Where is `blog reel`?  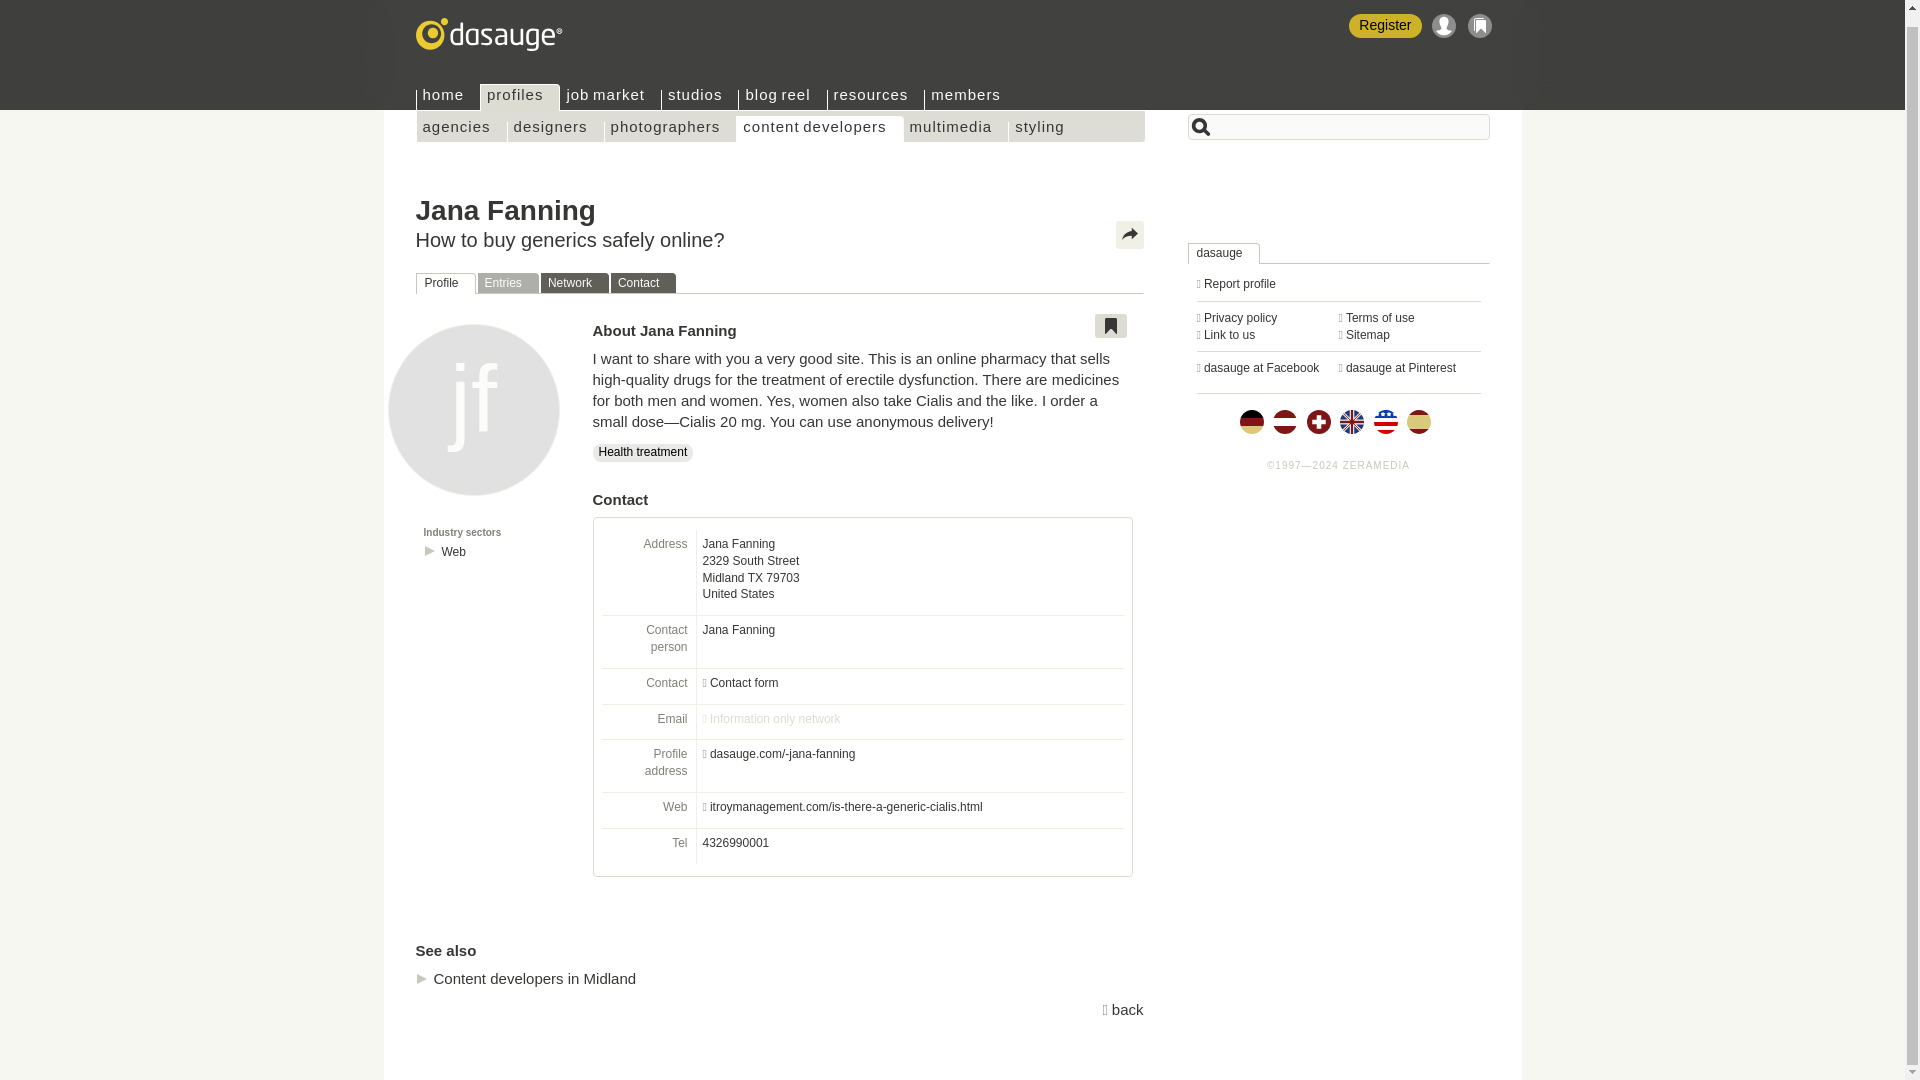 blog reel is located at coordinates (781, 88).